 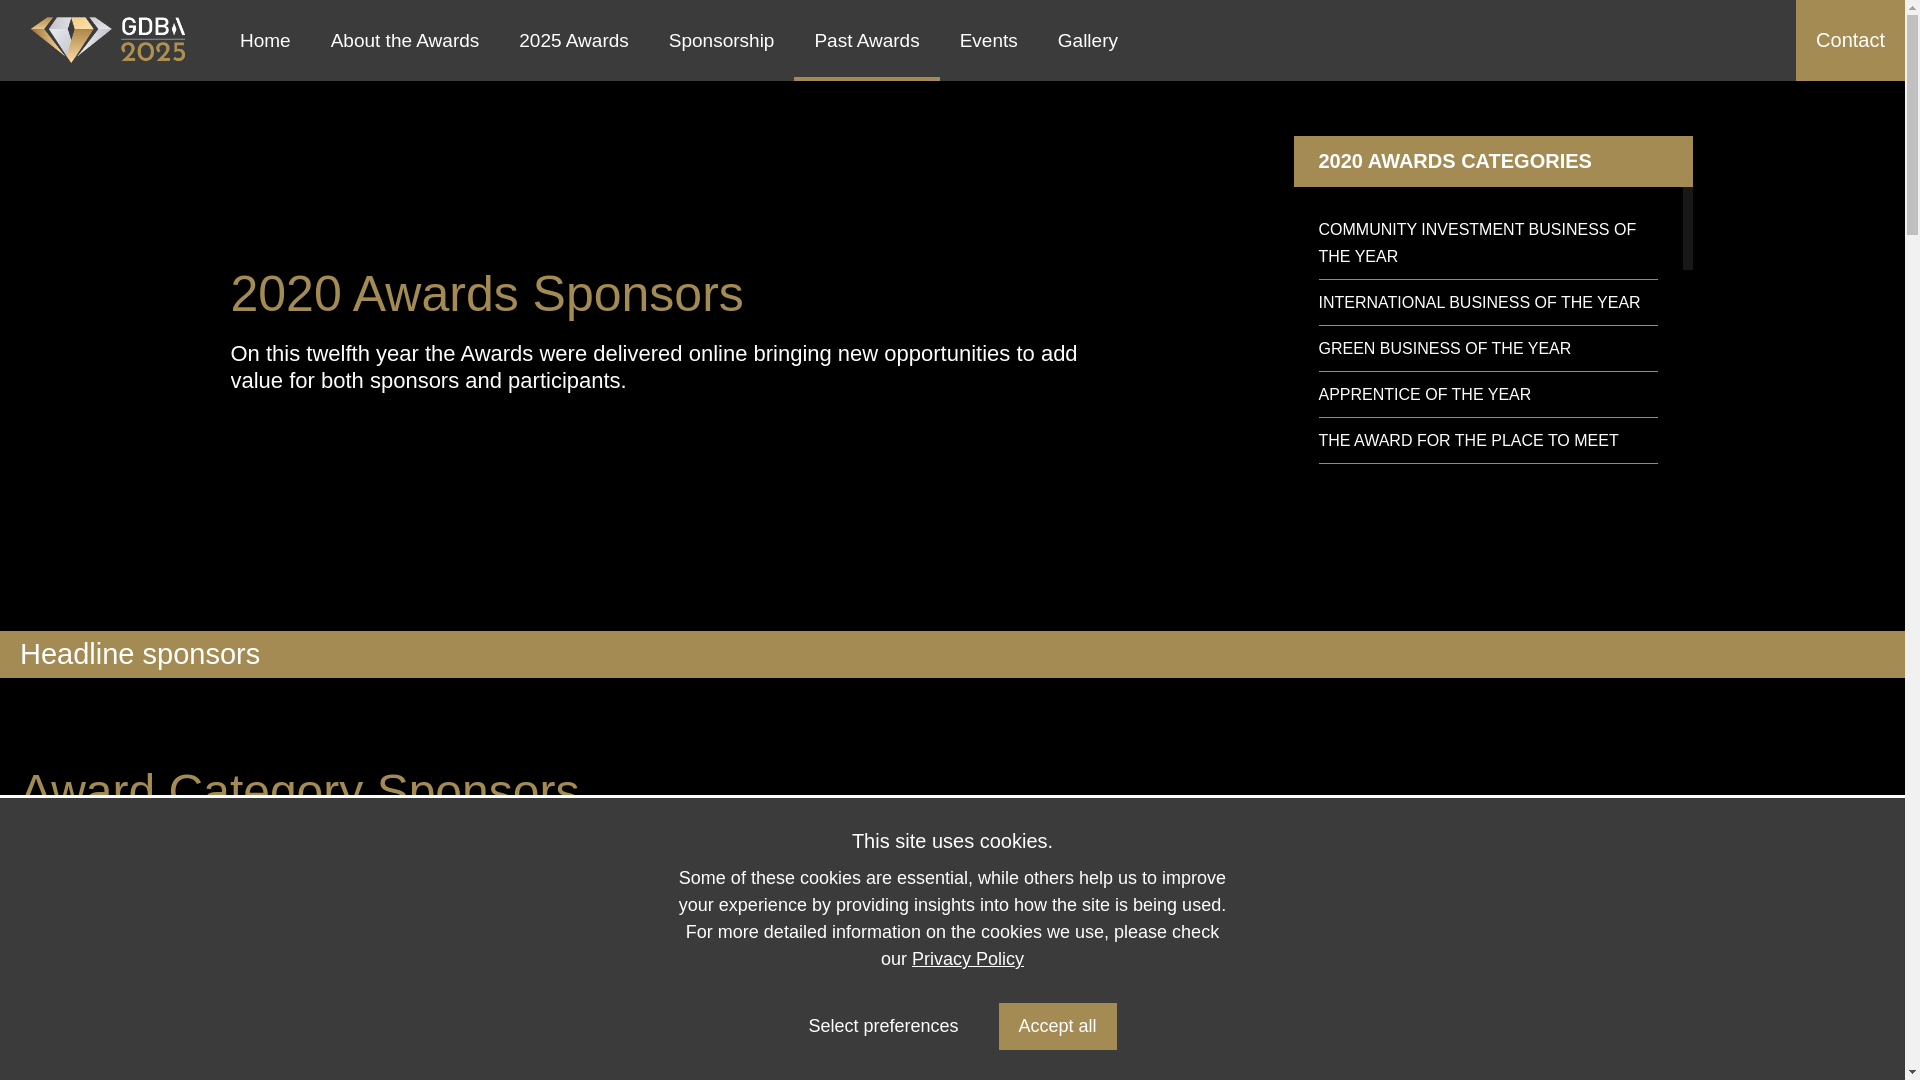 What do you see at coordinates (266, 40) in the screenshot?
I see `Home` at bounding box center [266, 40].